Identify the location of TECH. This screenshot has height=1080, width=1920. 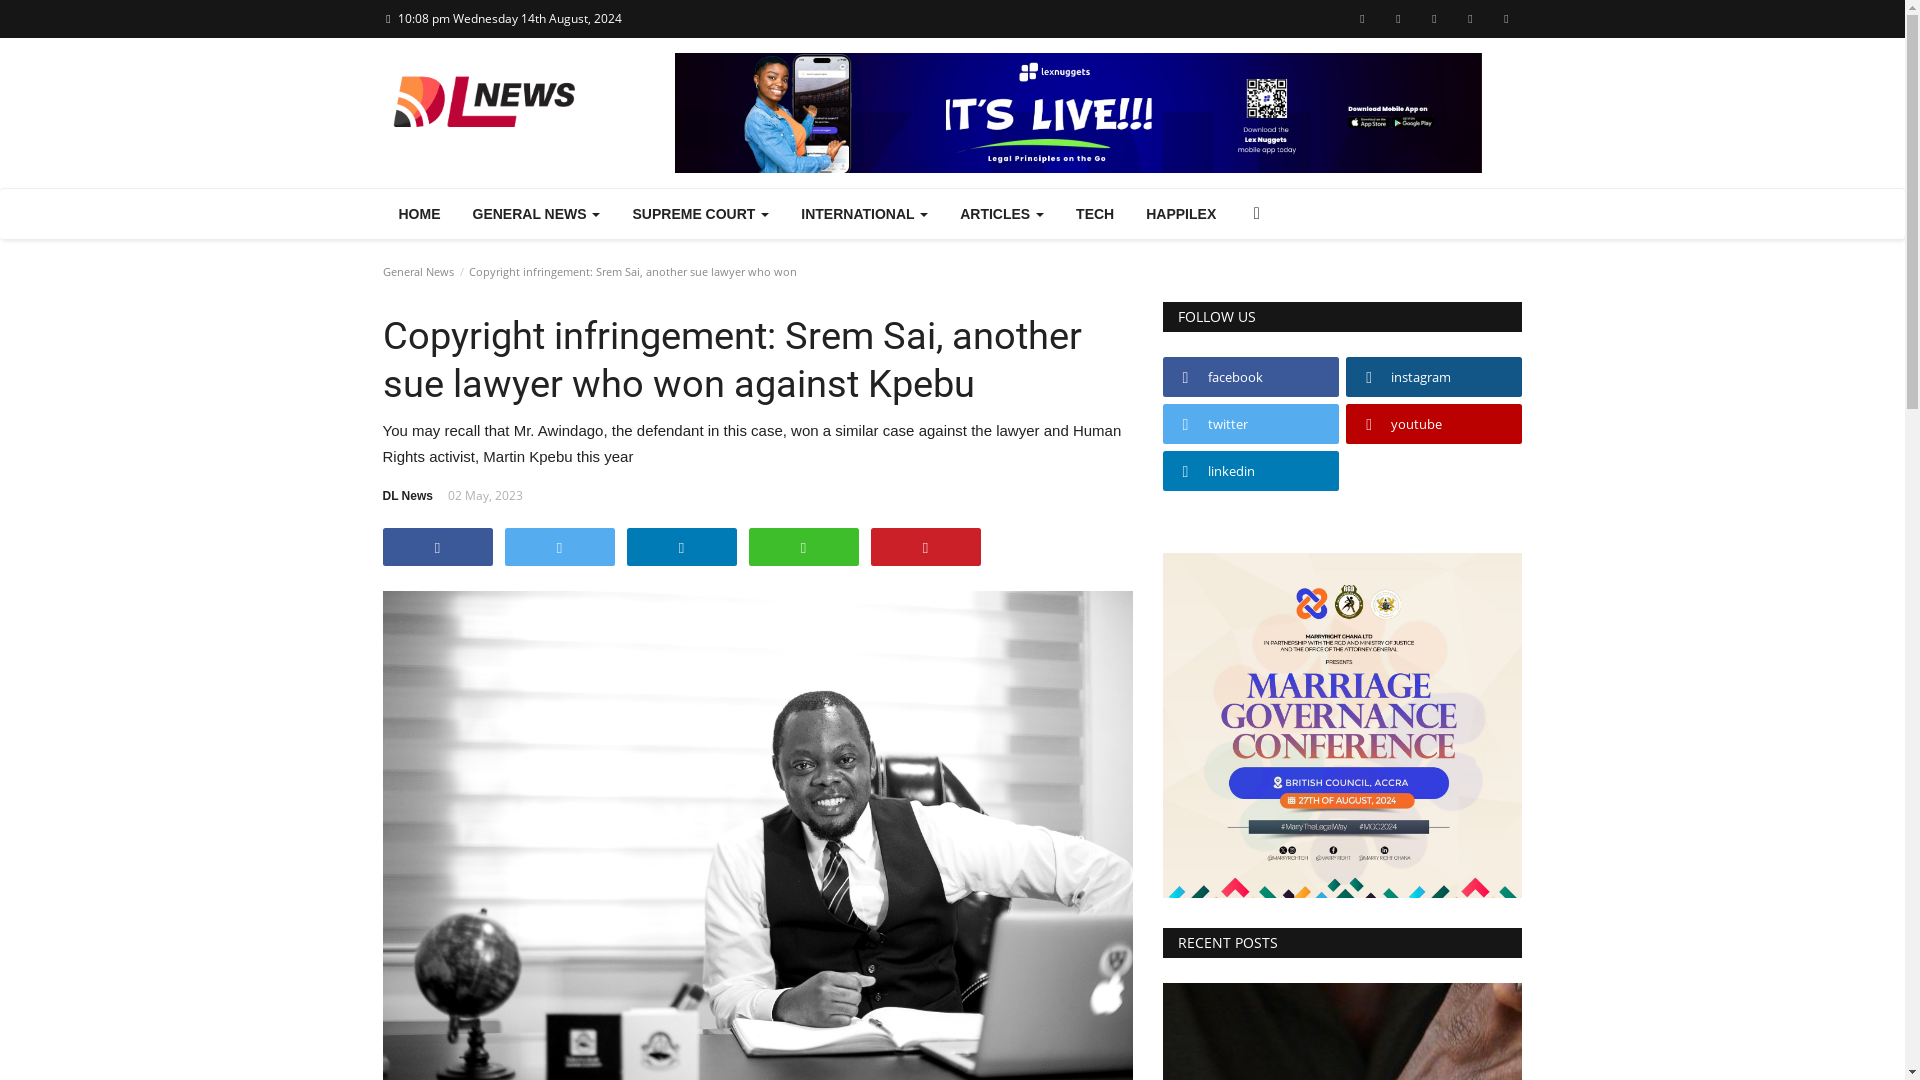
(1094, 214).